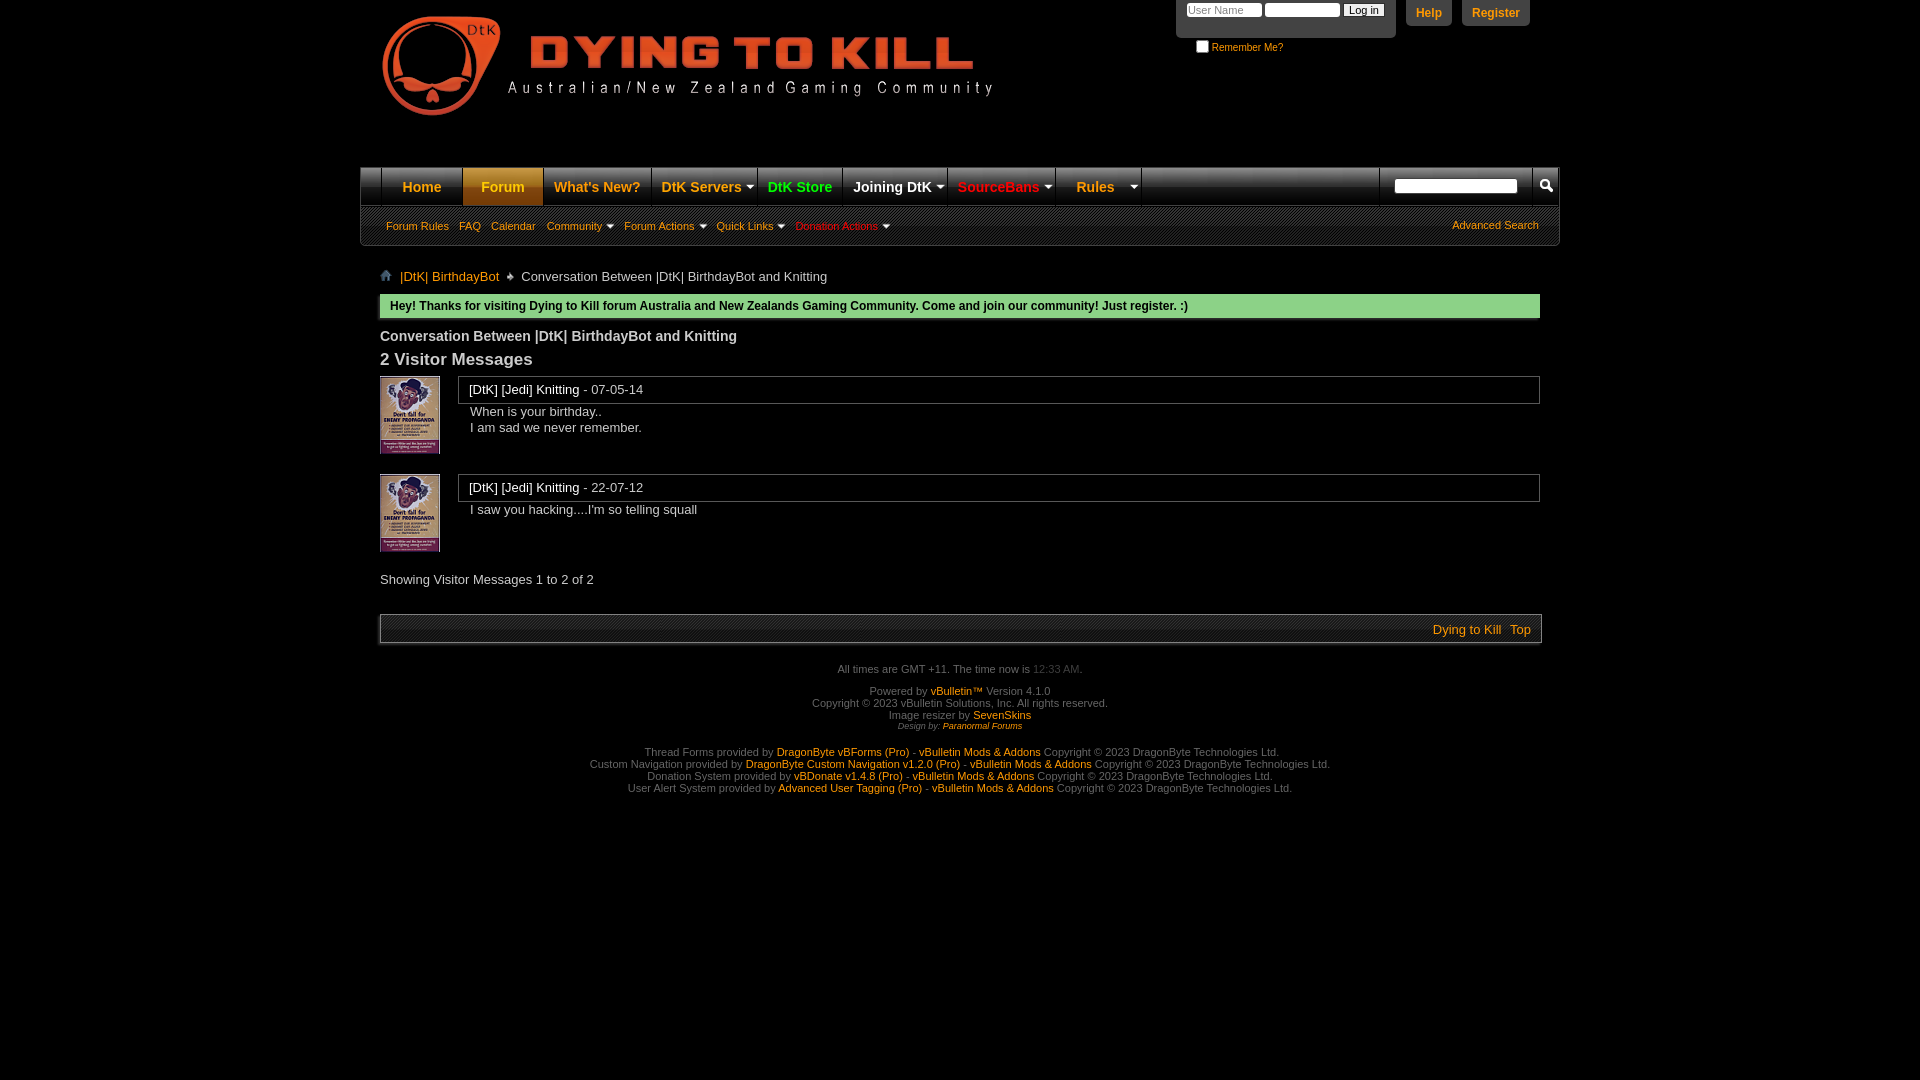 This screenshot has height=1080, width=1920. Describe the element at coordinates (422, 187) in the screenshot. I see `Home` at that location.